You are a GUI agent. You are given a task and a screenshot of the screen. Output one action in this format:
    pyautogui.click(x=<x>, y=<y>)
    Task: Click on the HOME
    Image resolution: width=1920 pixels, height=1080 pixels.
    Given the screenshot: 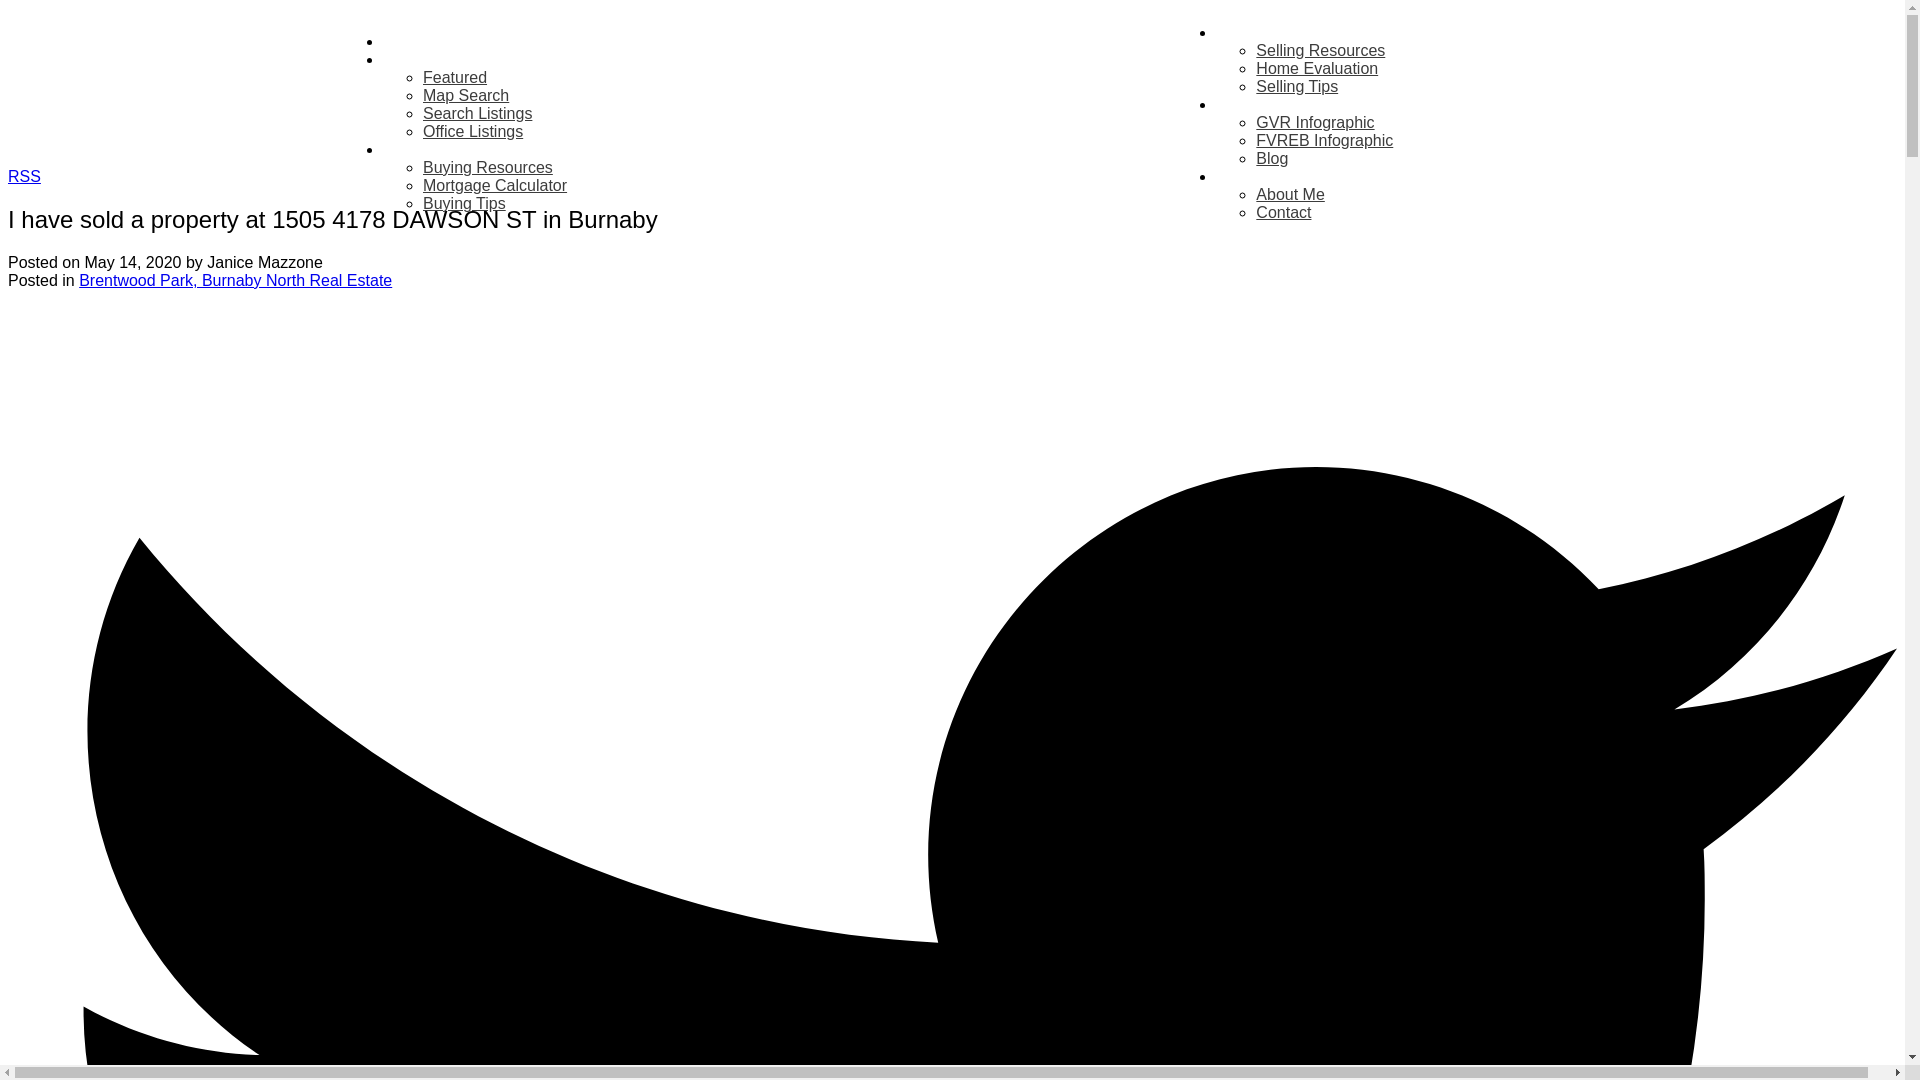 What is the action you would take?
    pyautogui.click(x=406, y=42)
    